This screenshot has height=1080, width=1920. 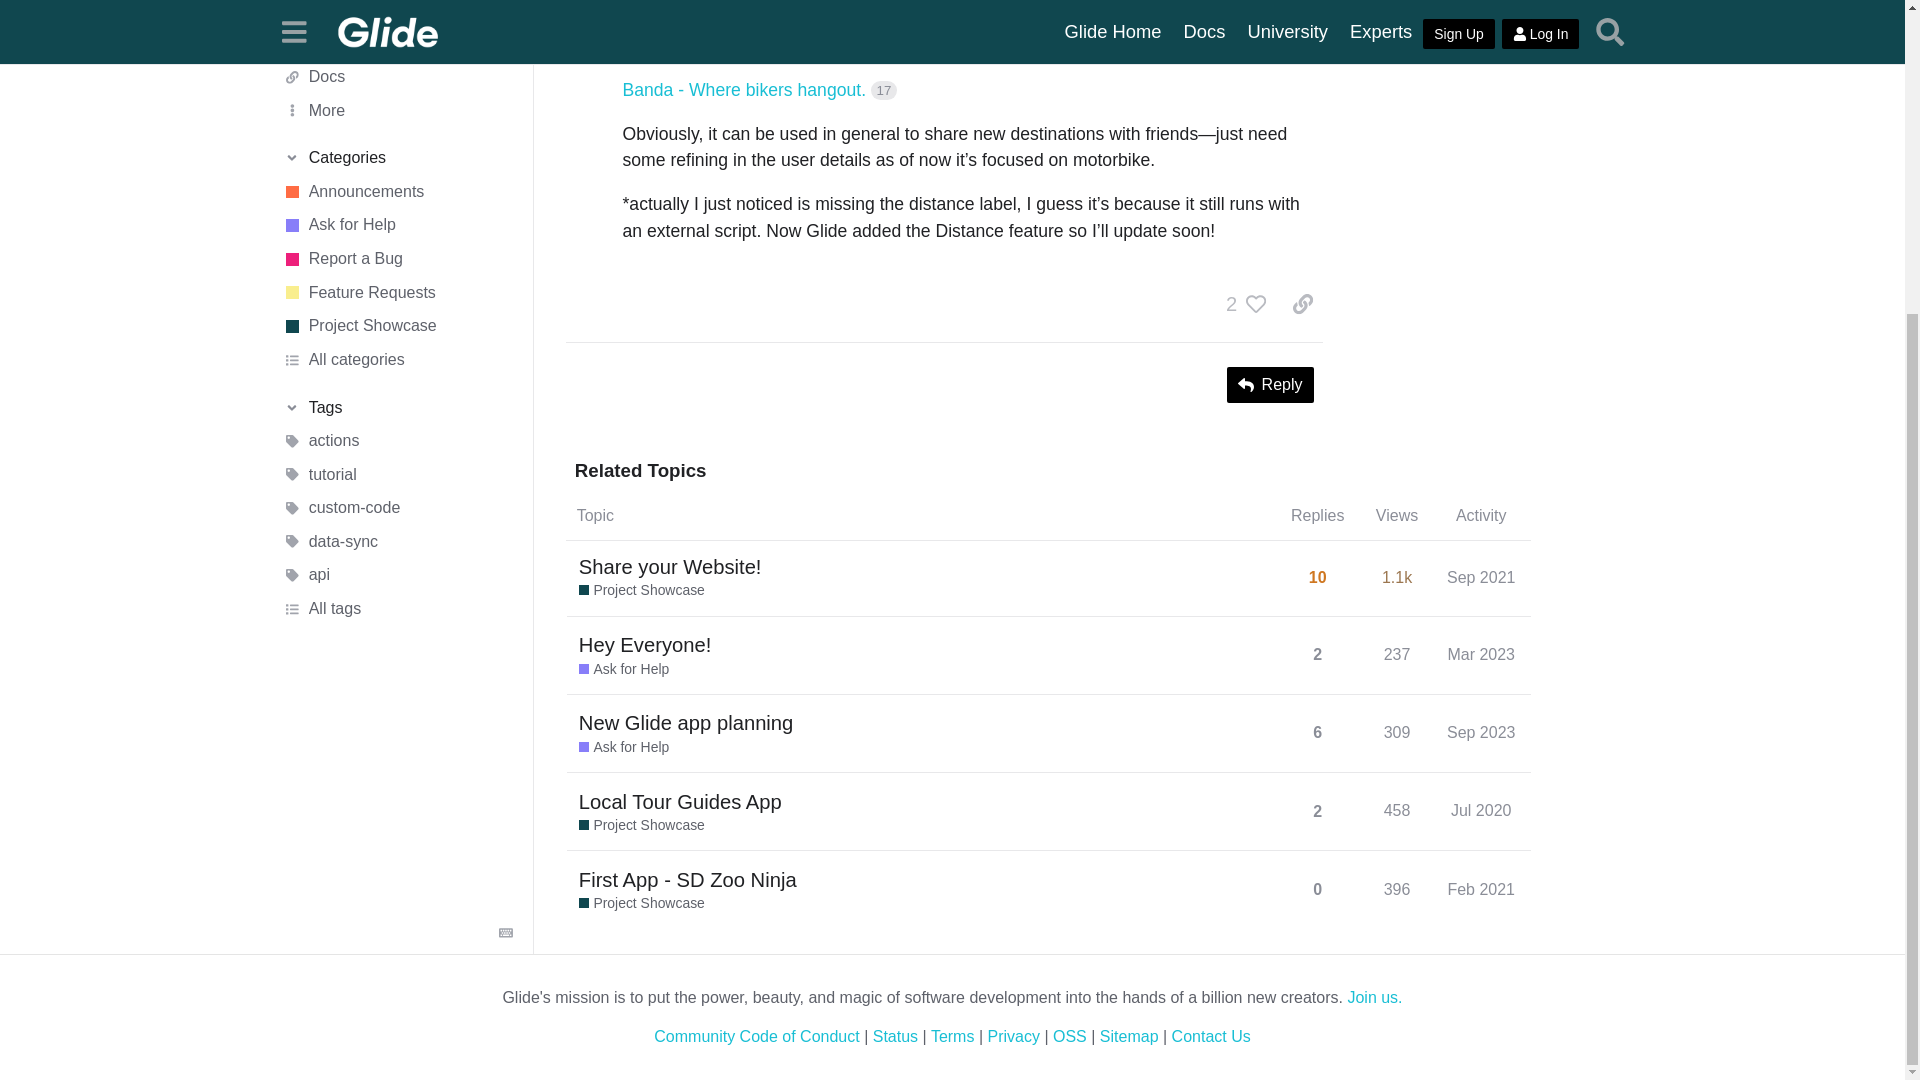 What do you see at coordinates (397, 306) in the screenshot?
I see `All tags` at bounding box center [397, 306].